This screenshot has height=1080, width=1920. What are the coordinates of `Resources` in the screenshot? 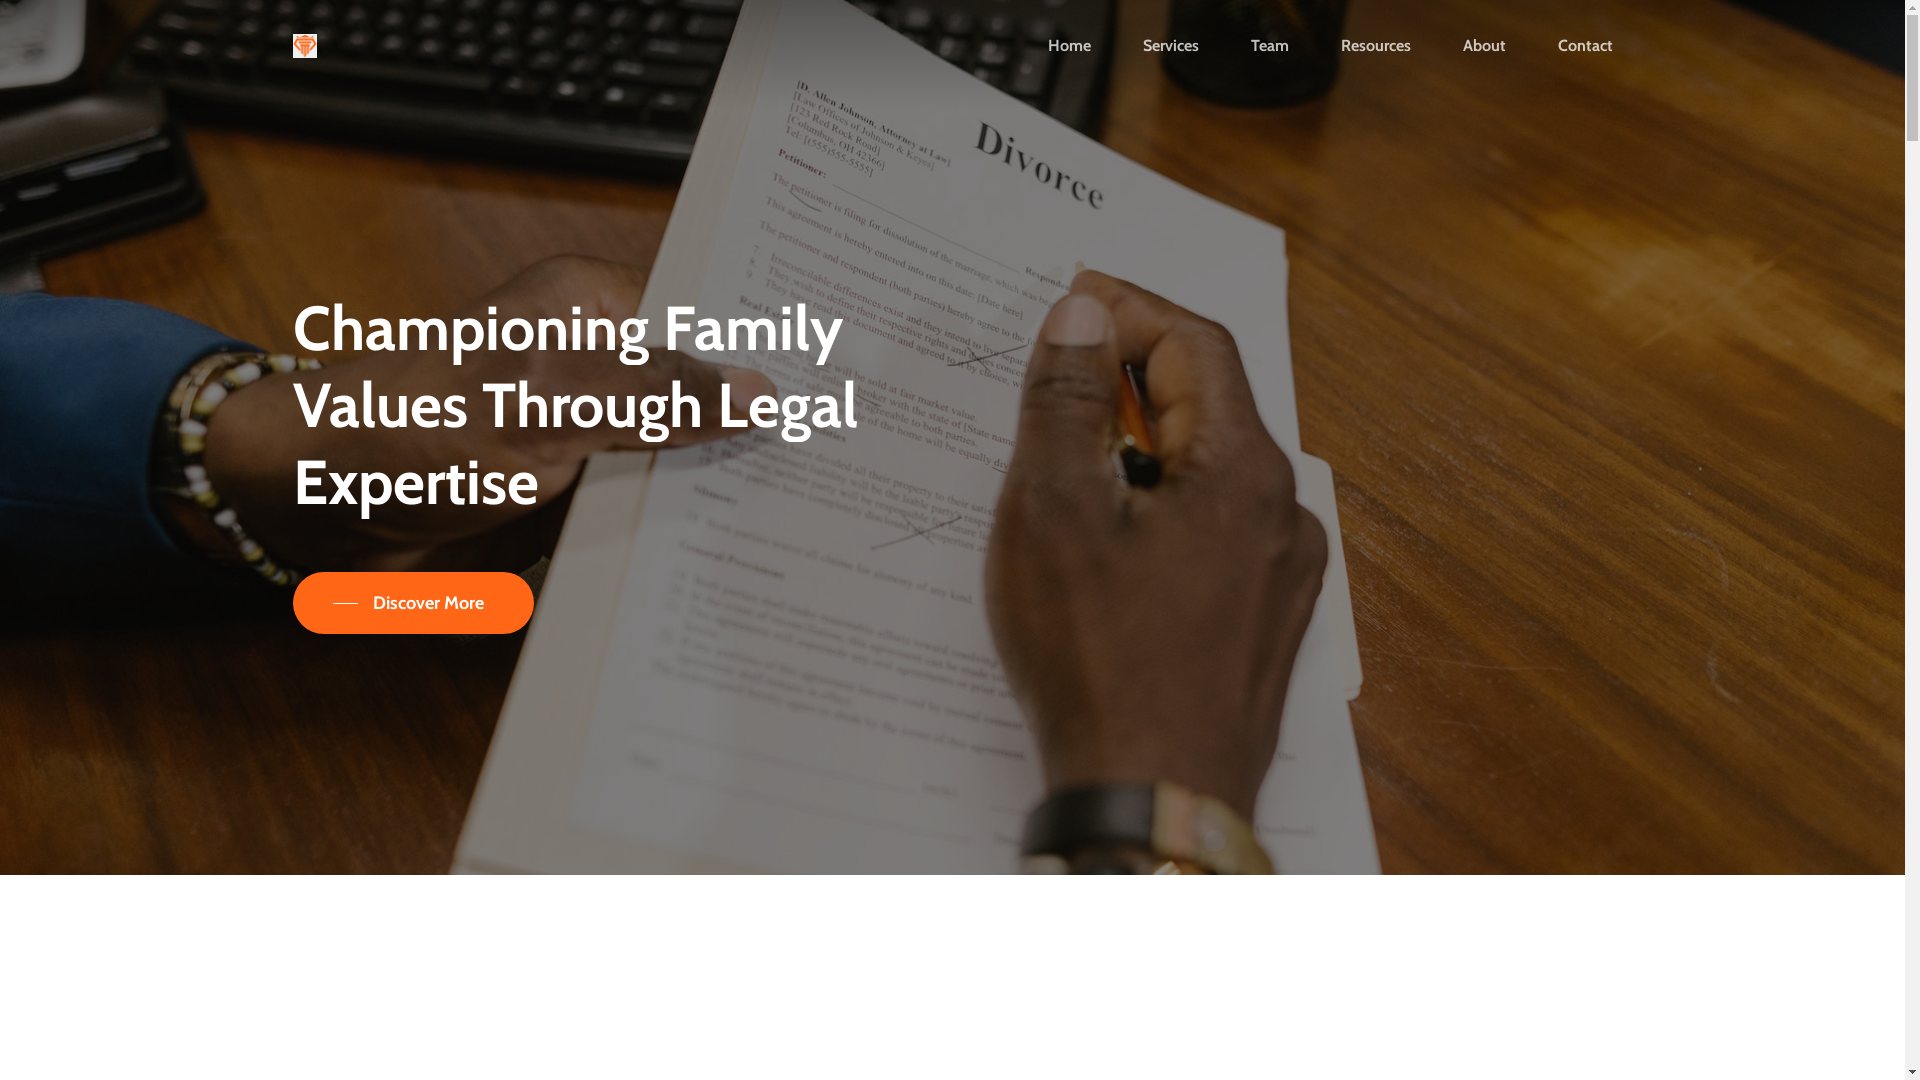 It's located at (1375, 46).